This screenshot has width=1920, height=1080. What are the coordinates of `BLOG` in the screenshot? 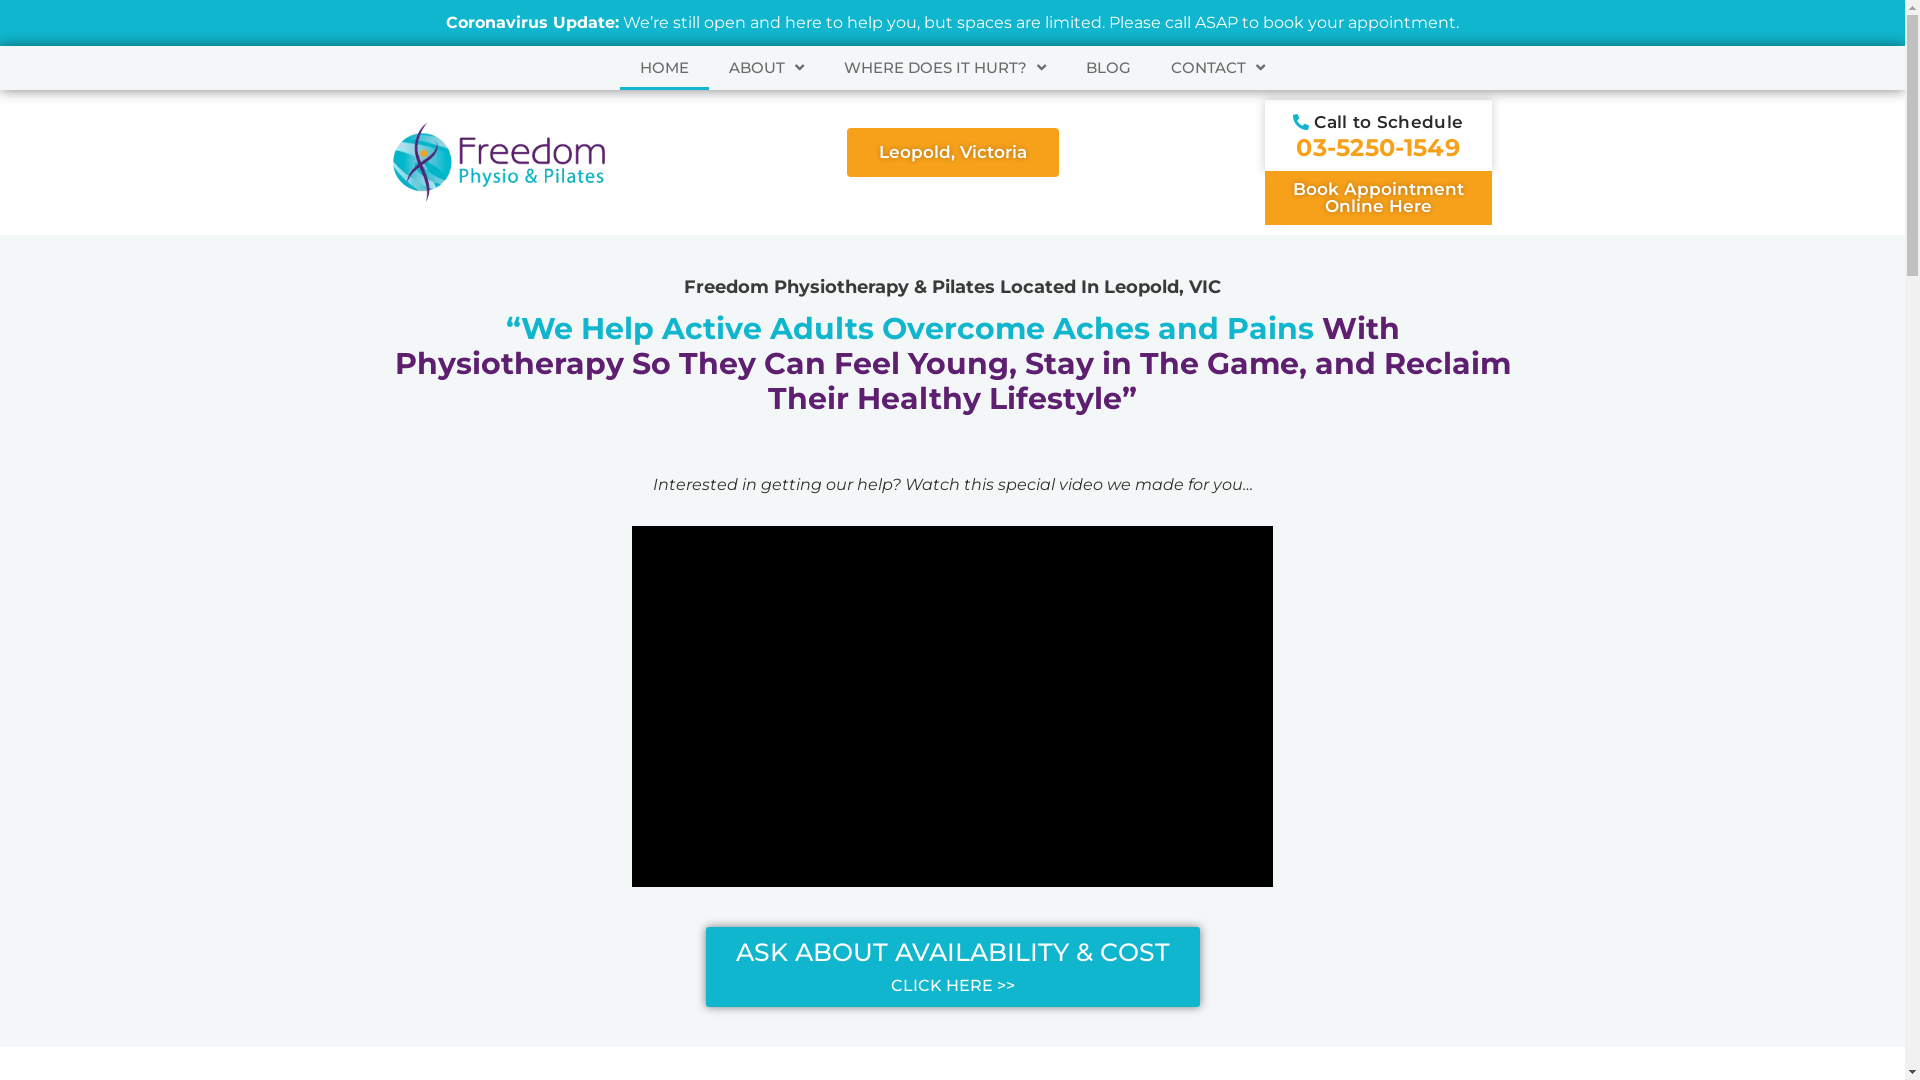 It's located at (1108, 68).